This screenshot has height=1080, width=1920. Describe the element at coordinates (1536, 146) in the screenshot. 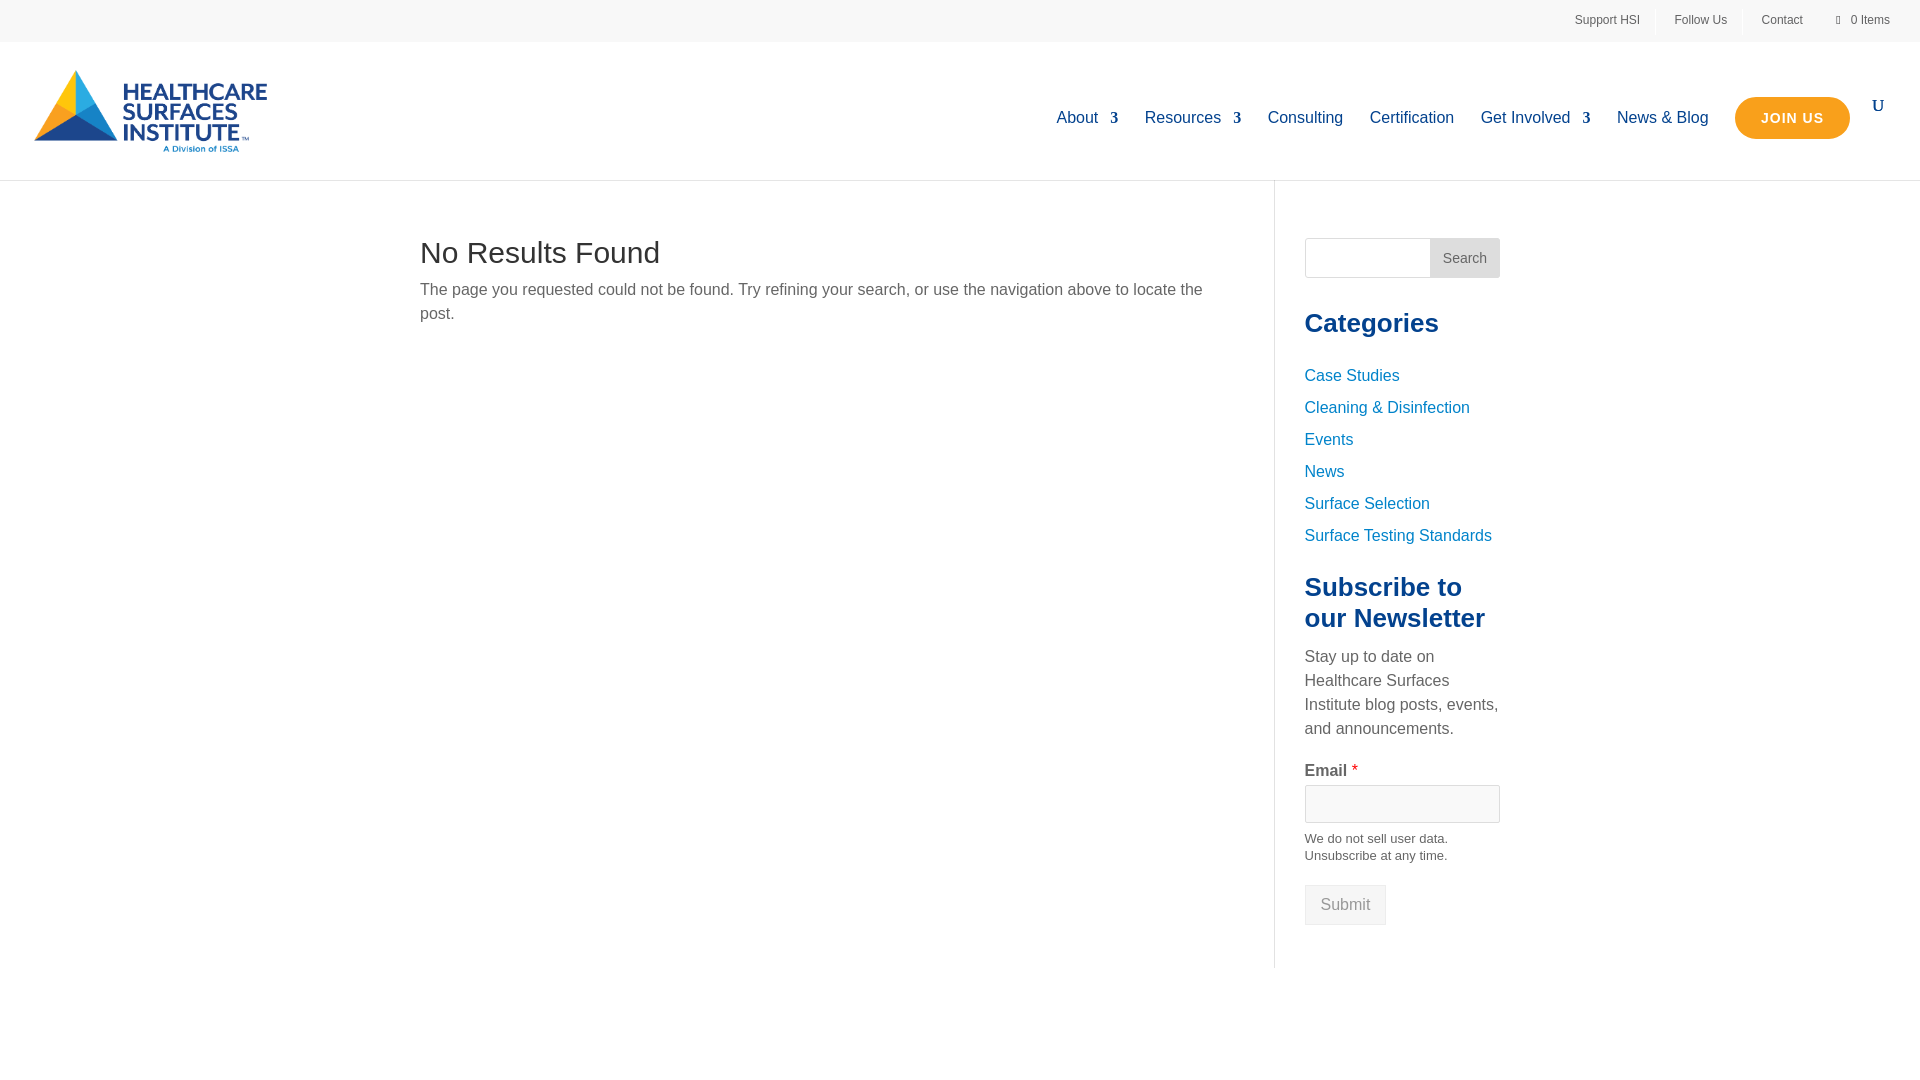

I see `Get Involved` at that location.